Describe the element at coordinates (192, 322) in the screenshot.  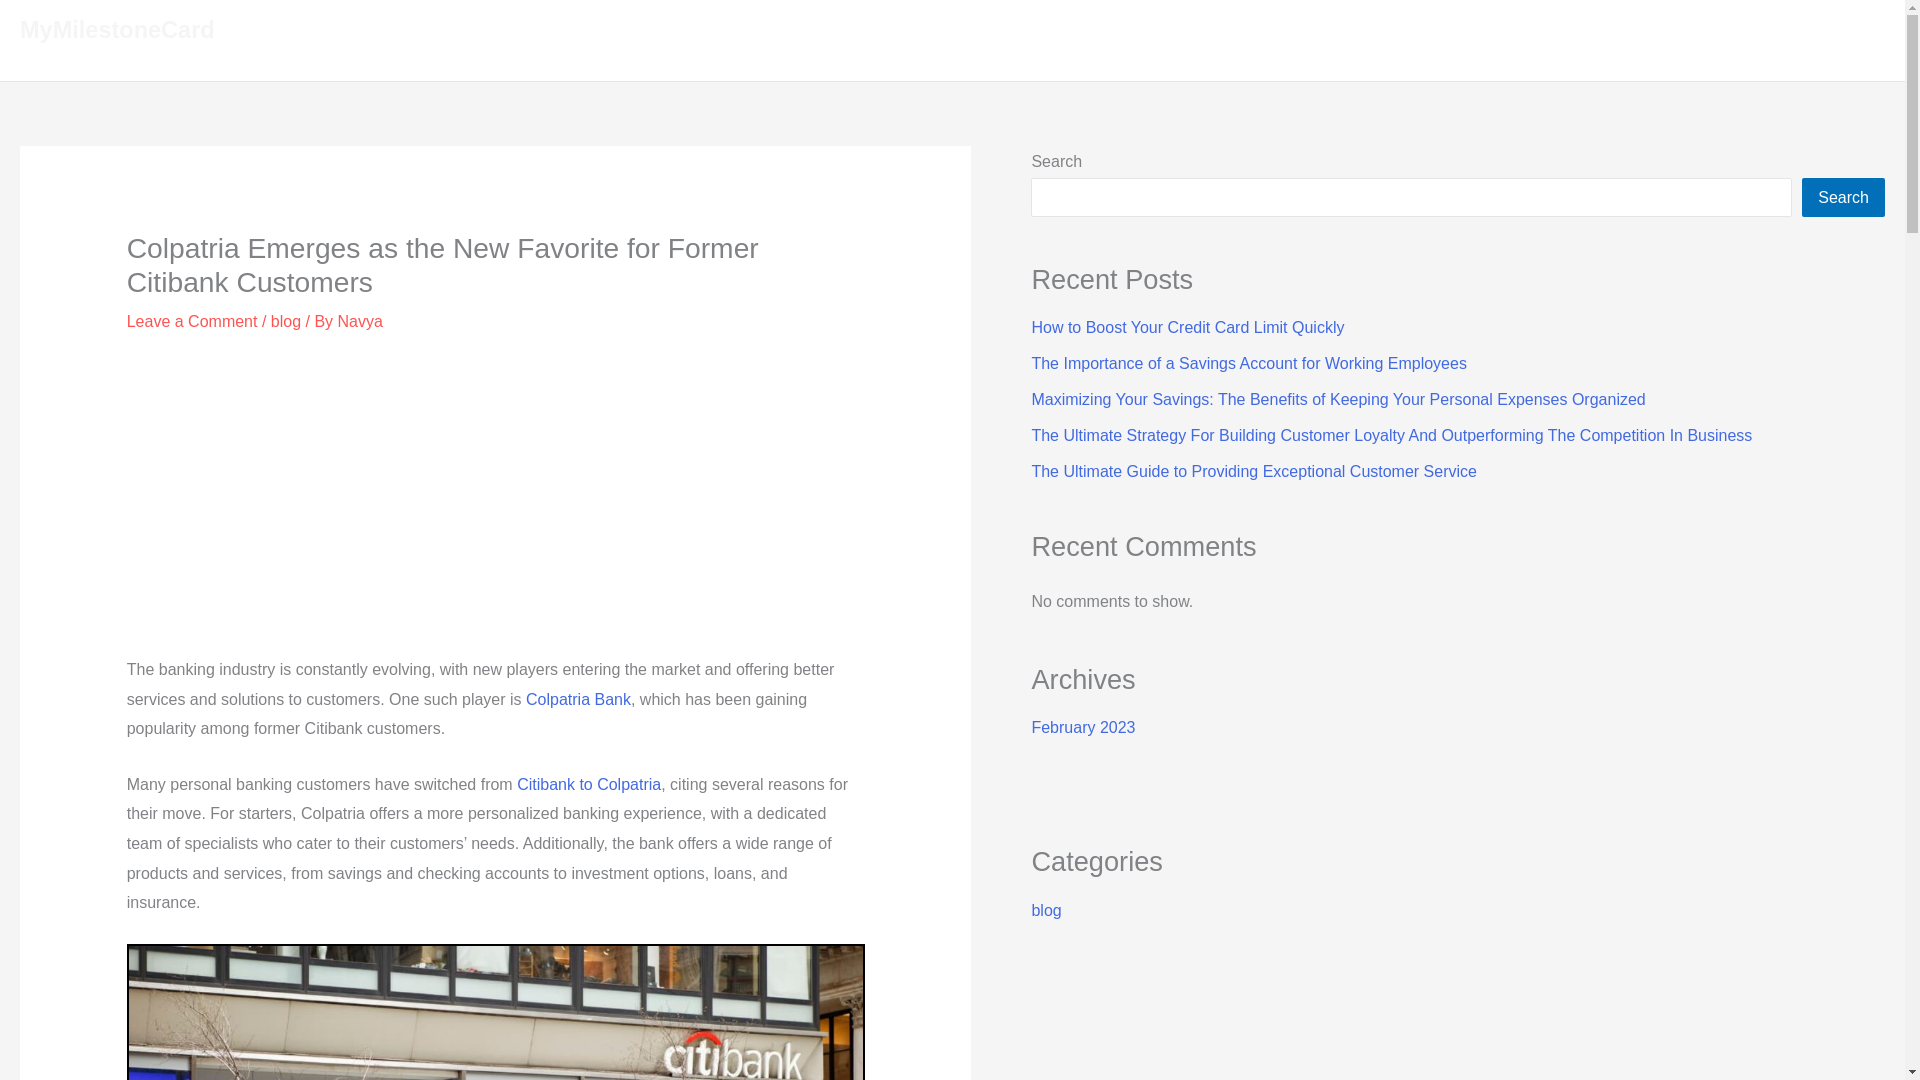
I see `Leave a Comment` at that location.